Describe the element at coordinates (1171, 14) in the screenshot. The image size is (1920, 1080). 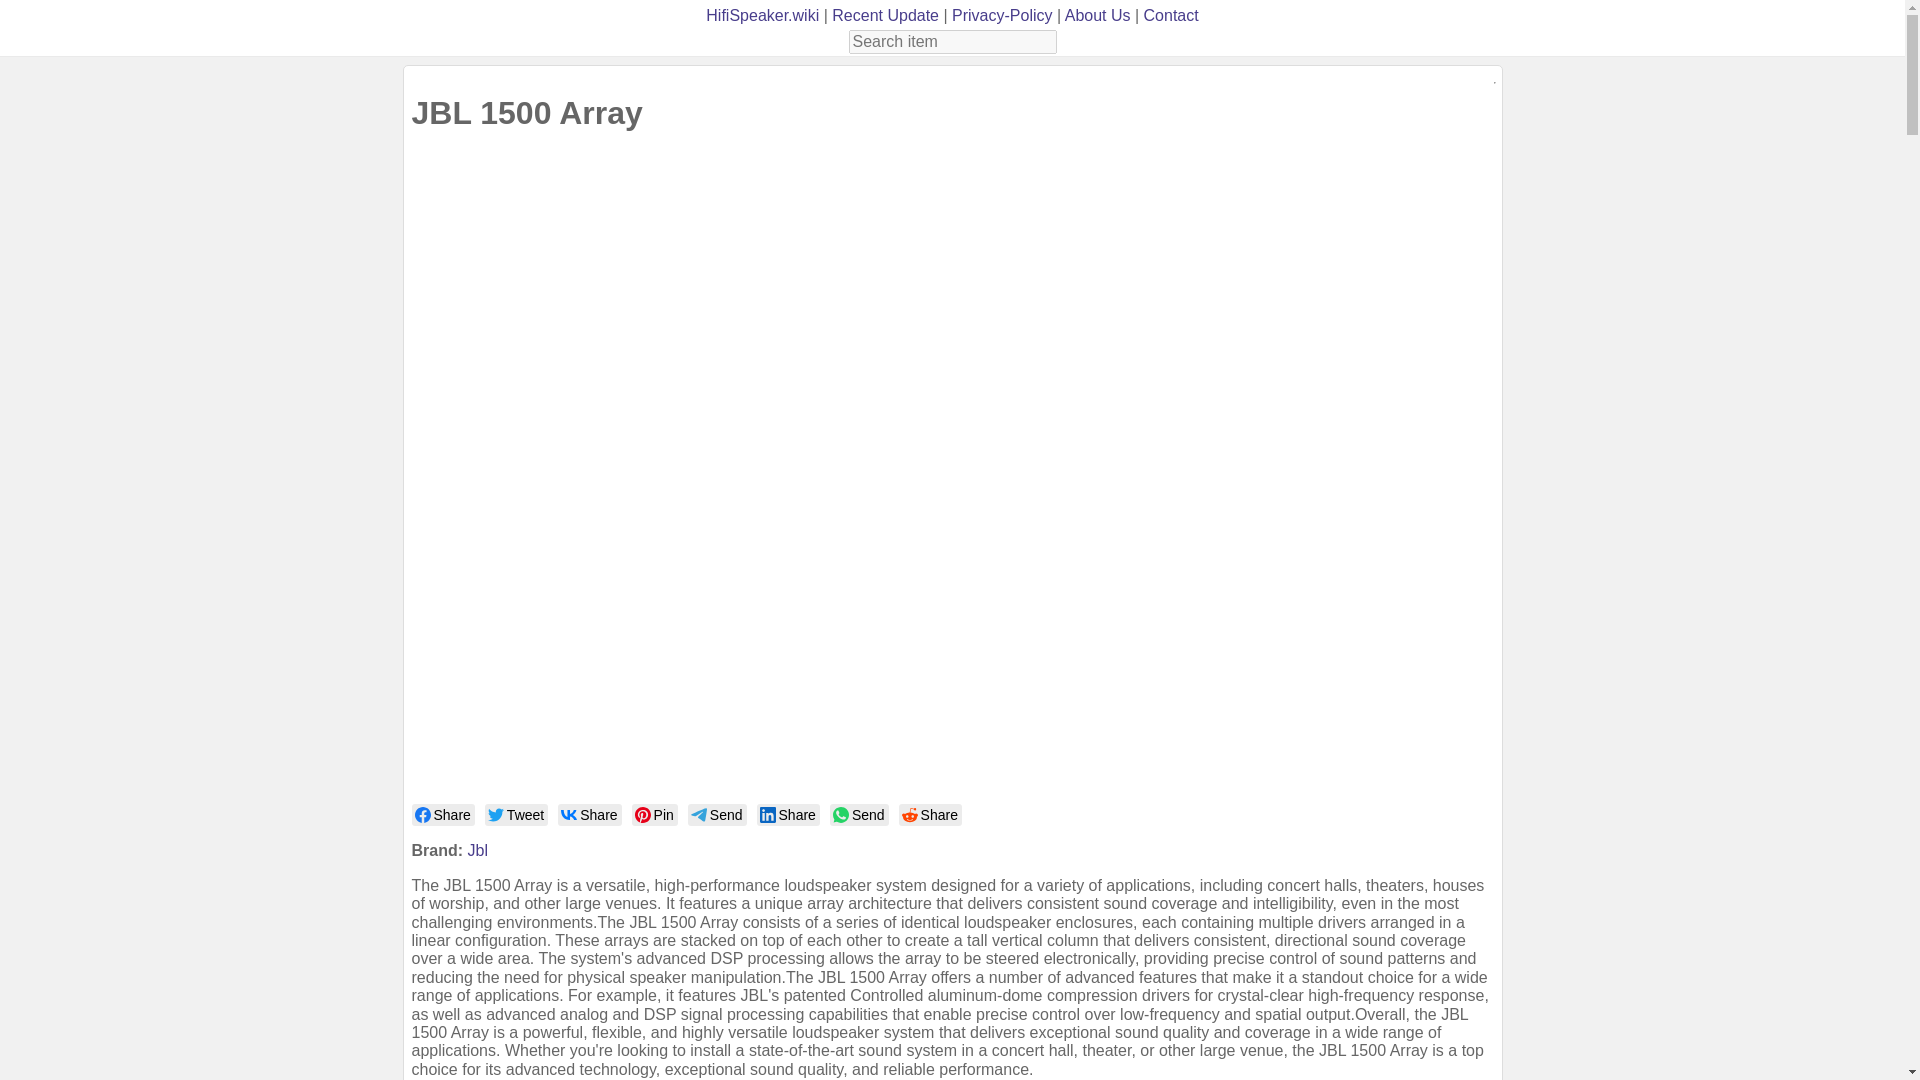
I see `Contact` at that location.